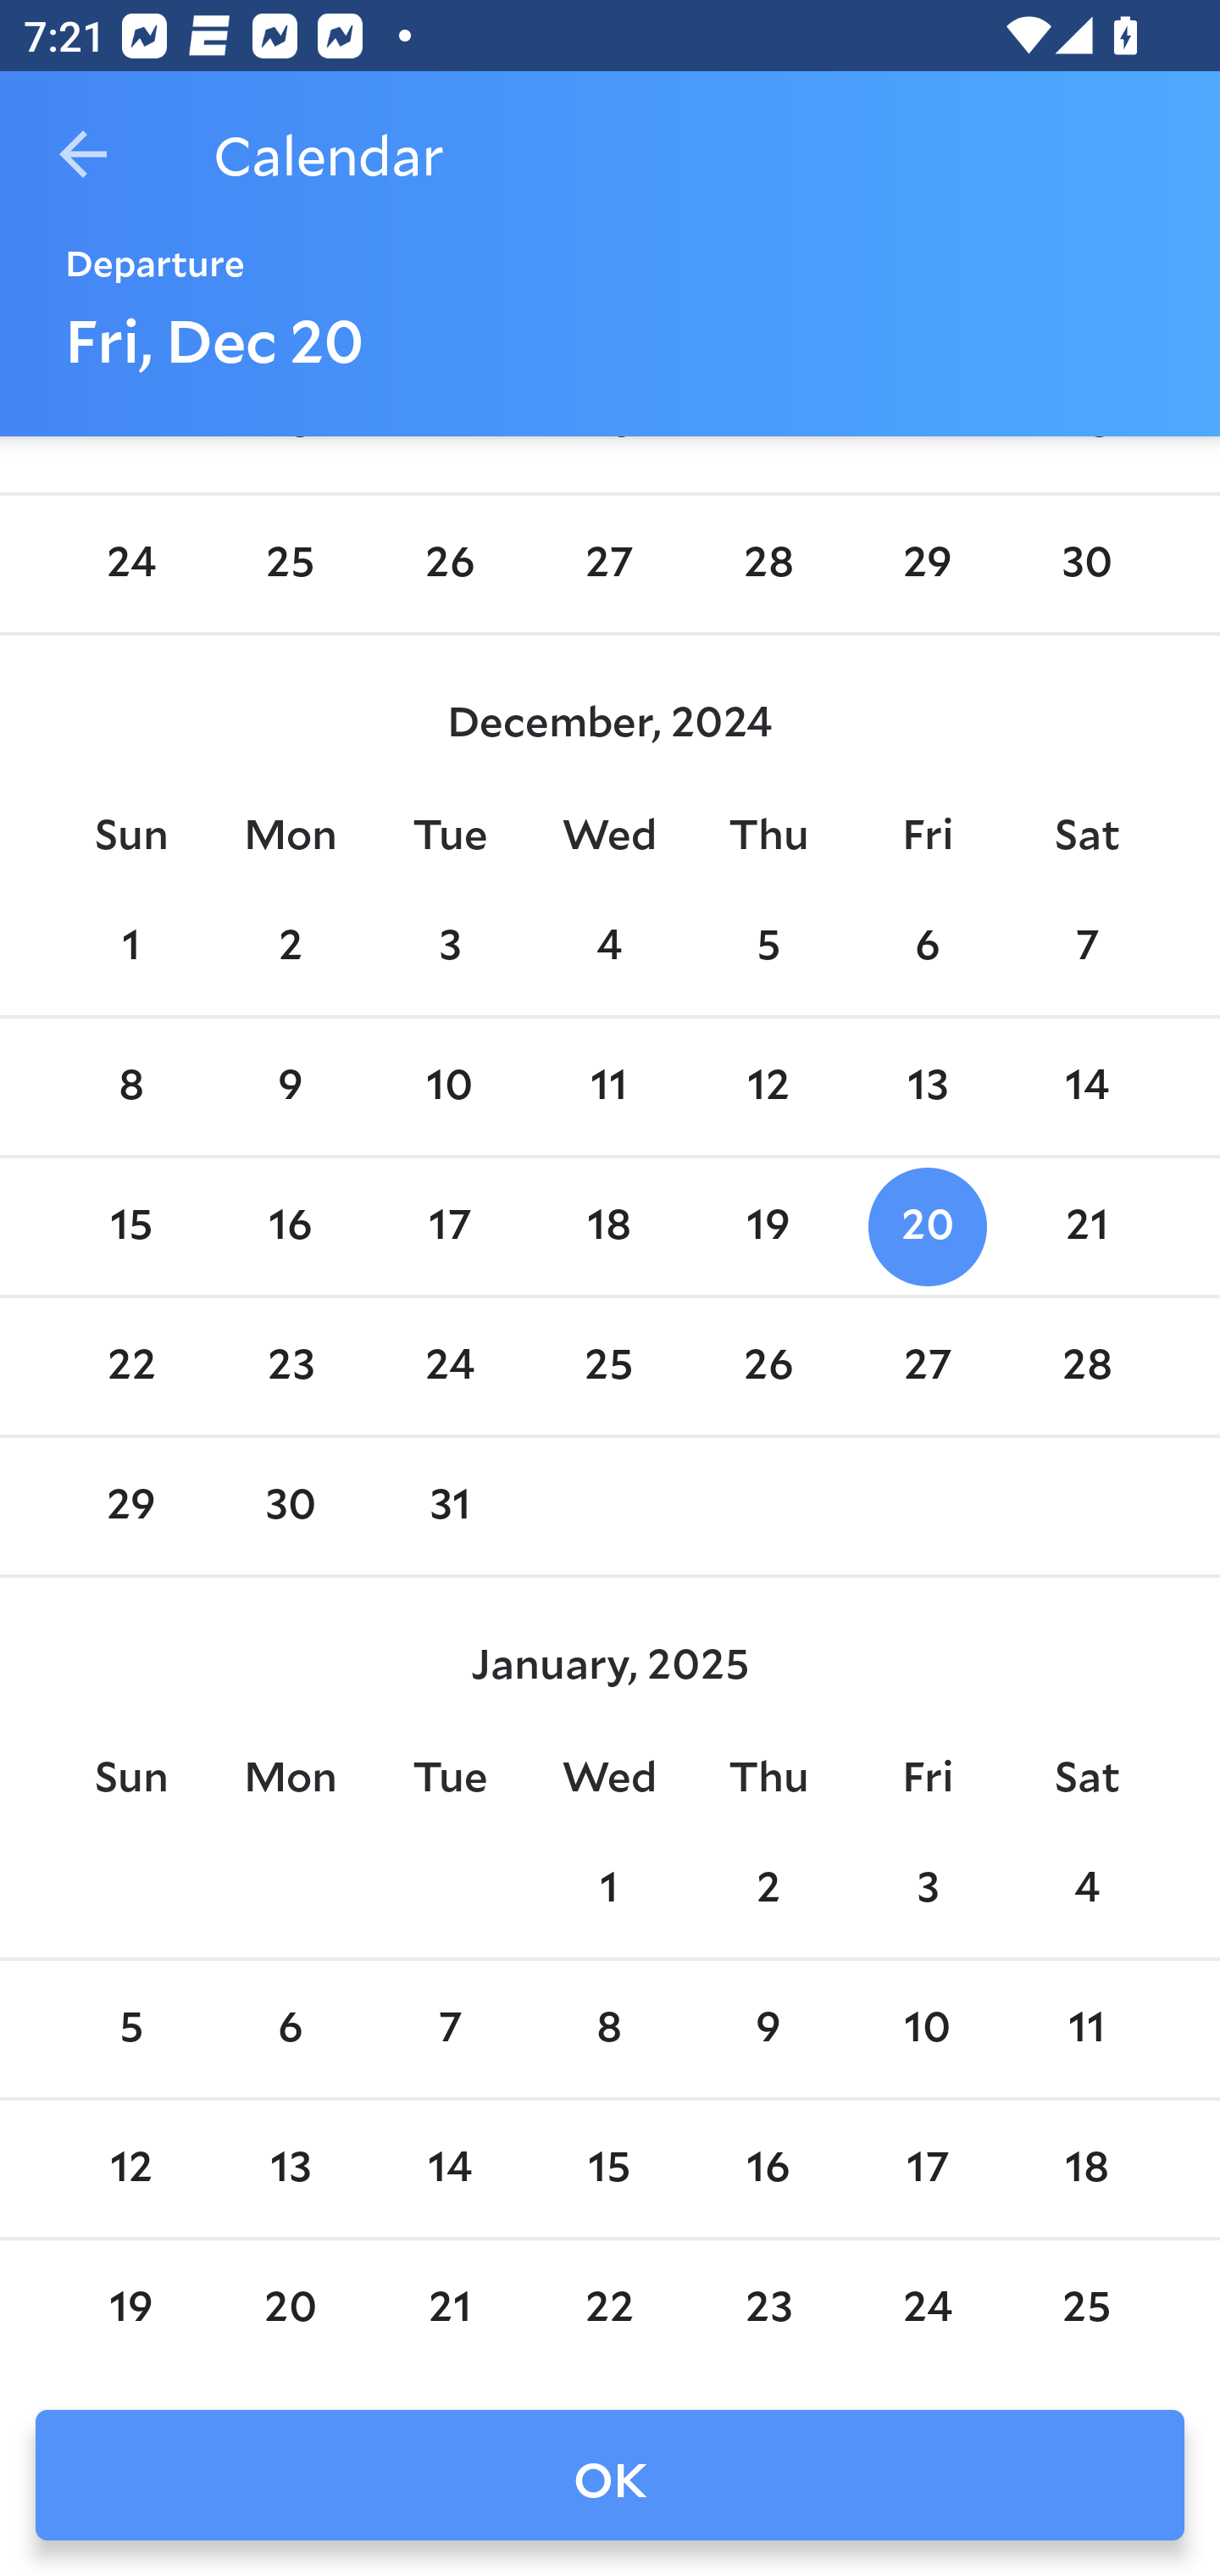  What do you see at coordinates (1086, 1225) in the screenshot?
I see `21` at bounding box center [1086, 1225].